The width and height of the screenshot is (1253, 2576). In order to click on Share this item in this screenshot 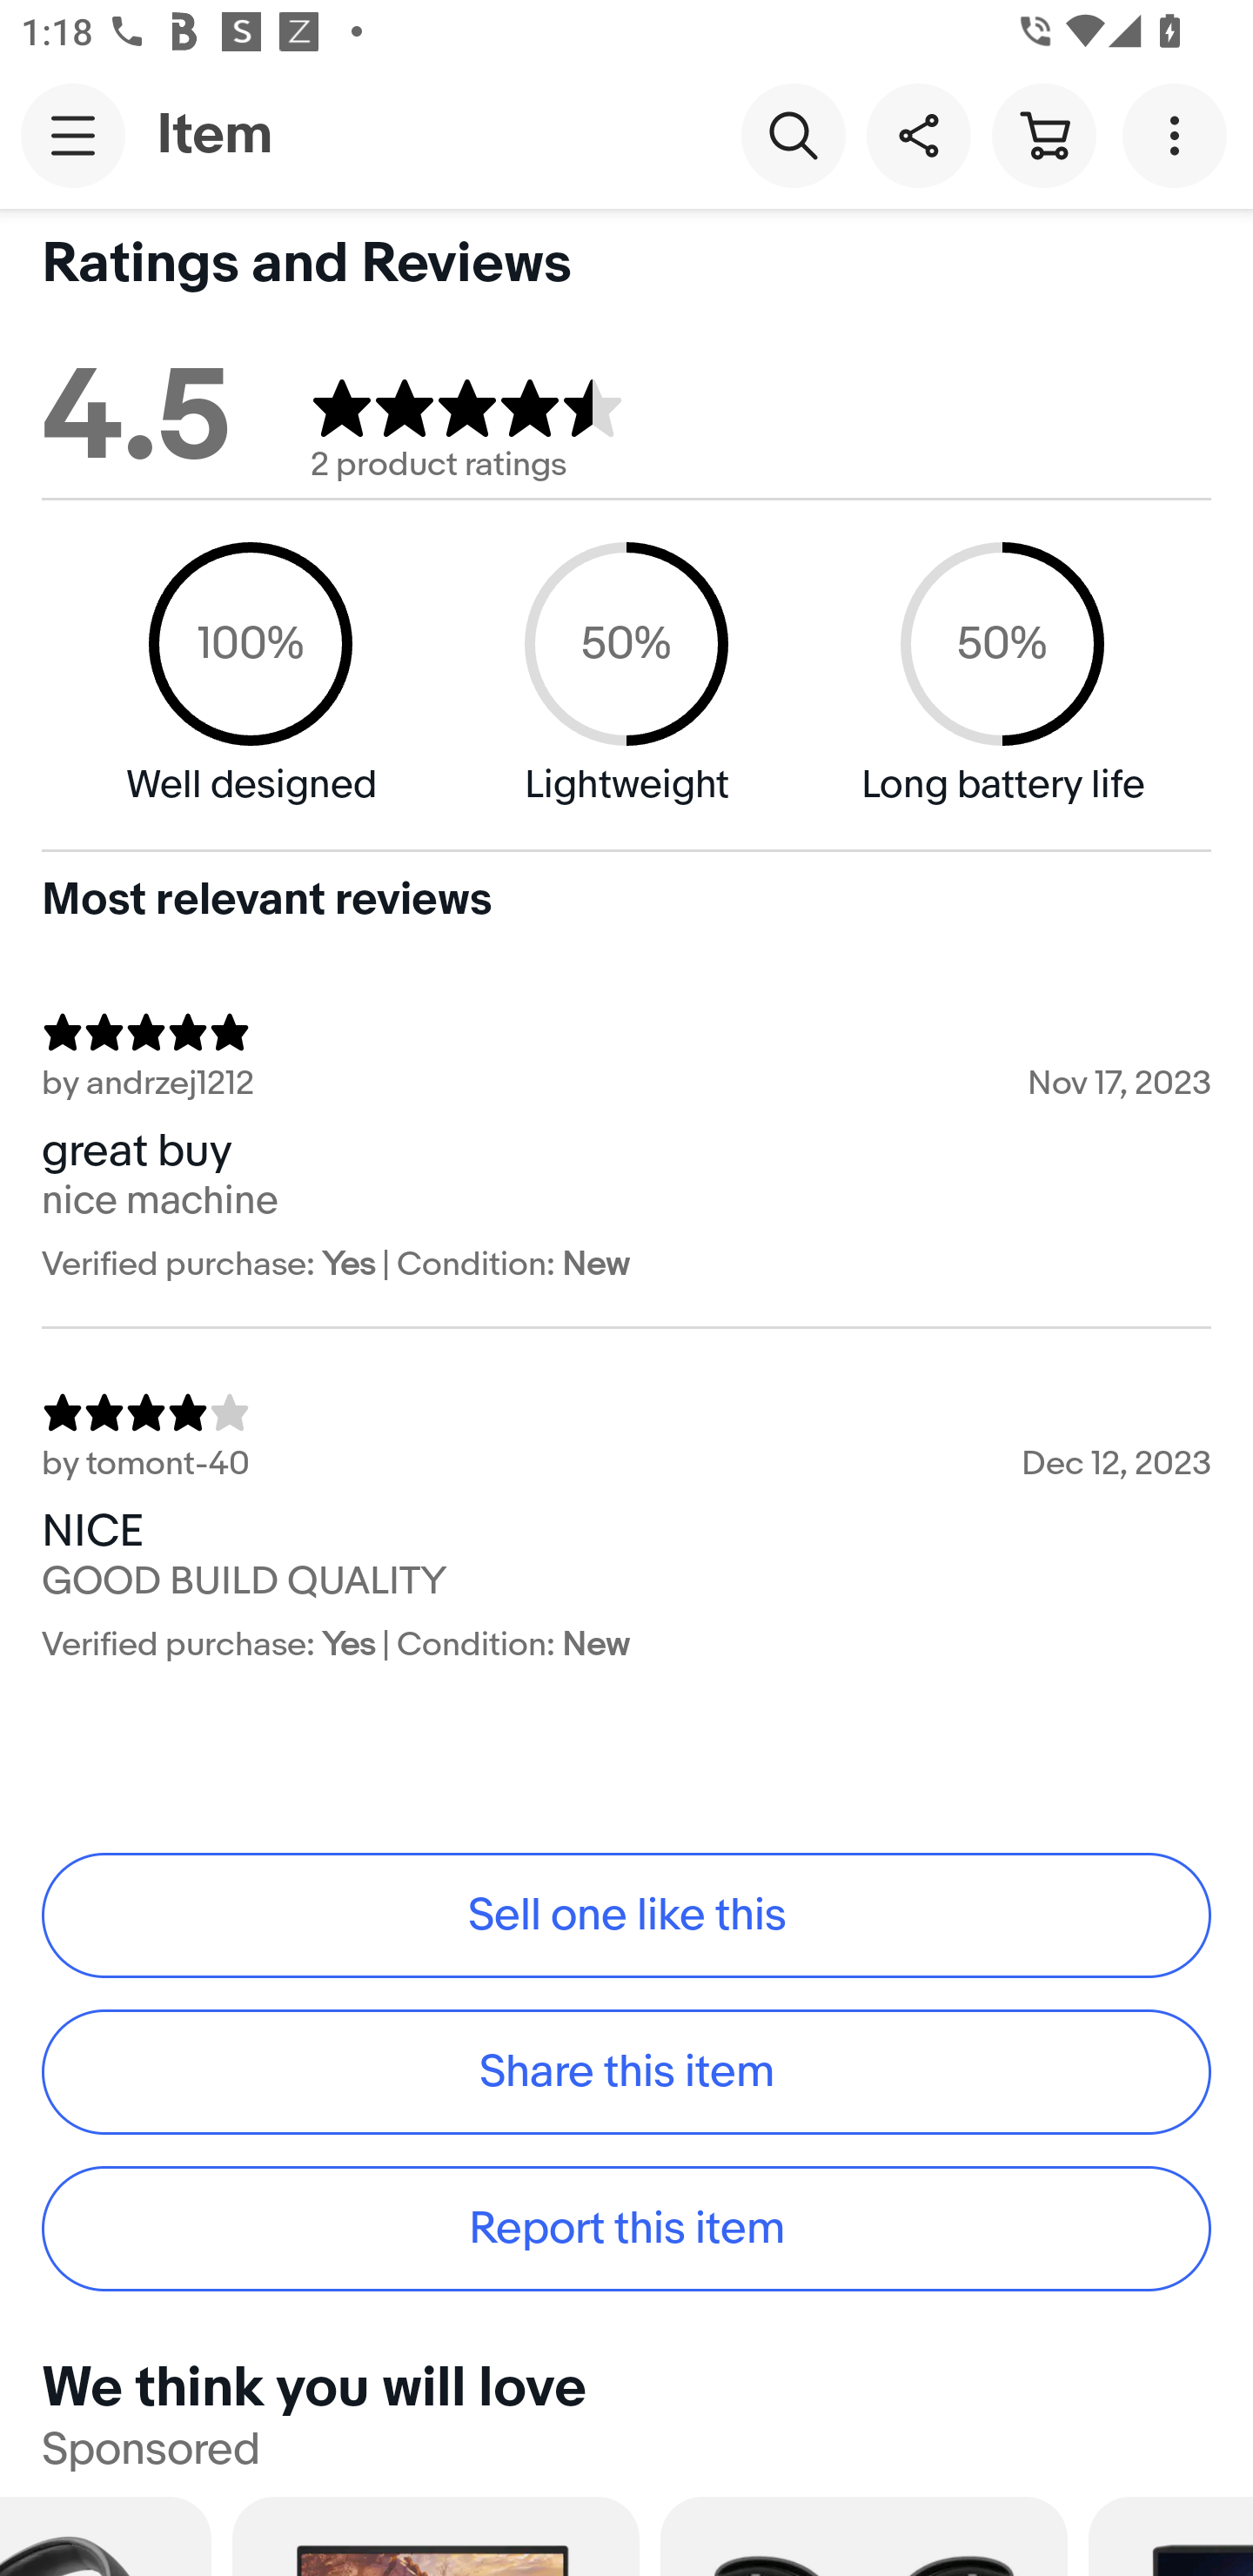, I will do `click(918, 134)`.